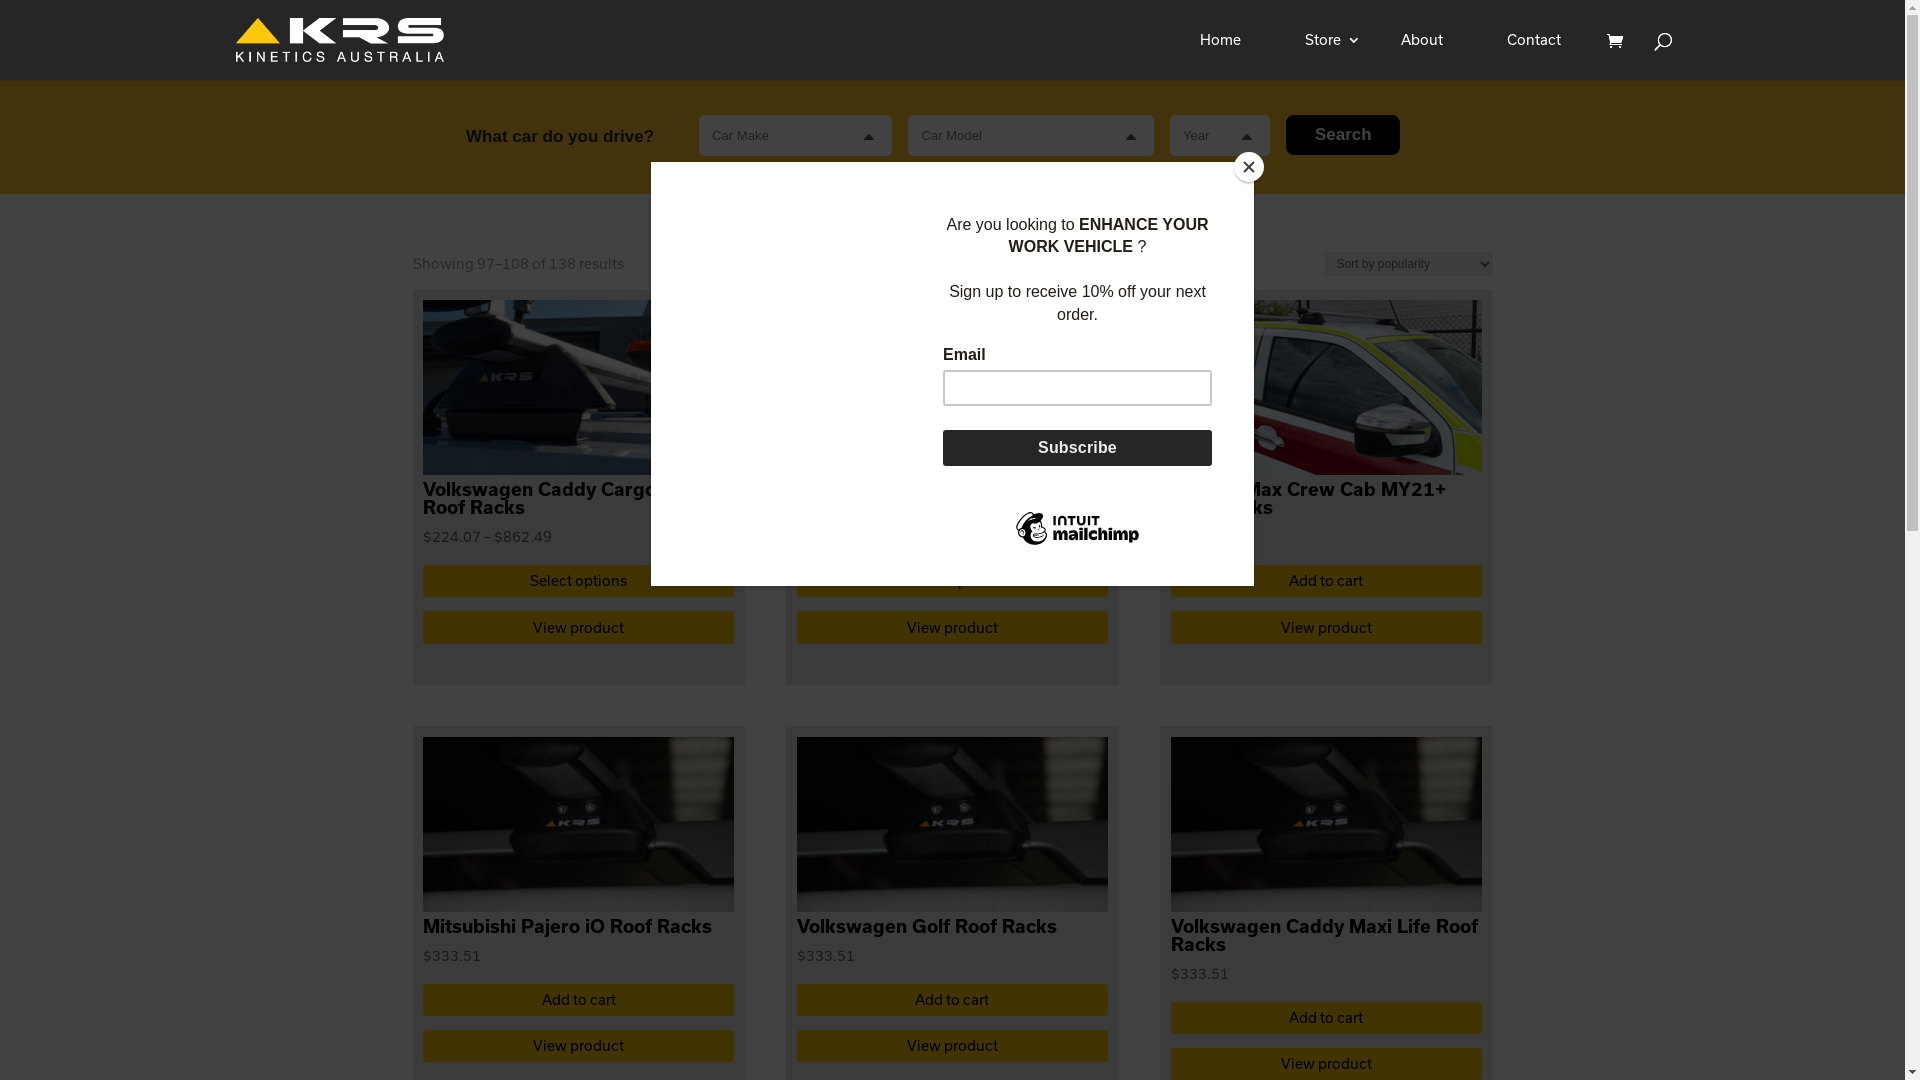  I want to click on Select options, so click(952, 581).